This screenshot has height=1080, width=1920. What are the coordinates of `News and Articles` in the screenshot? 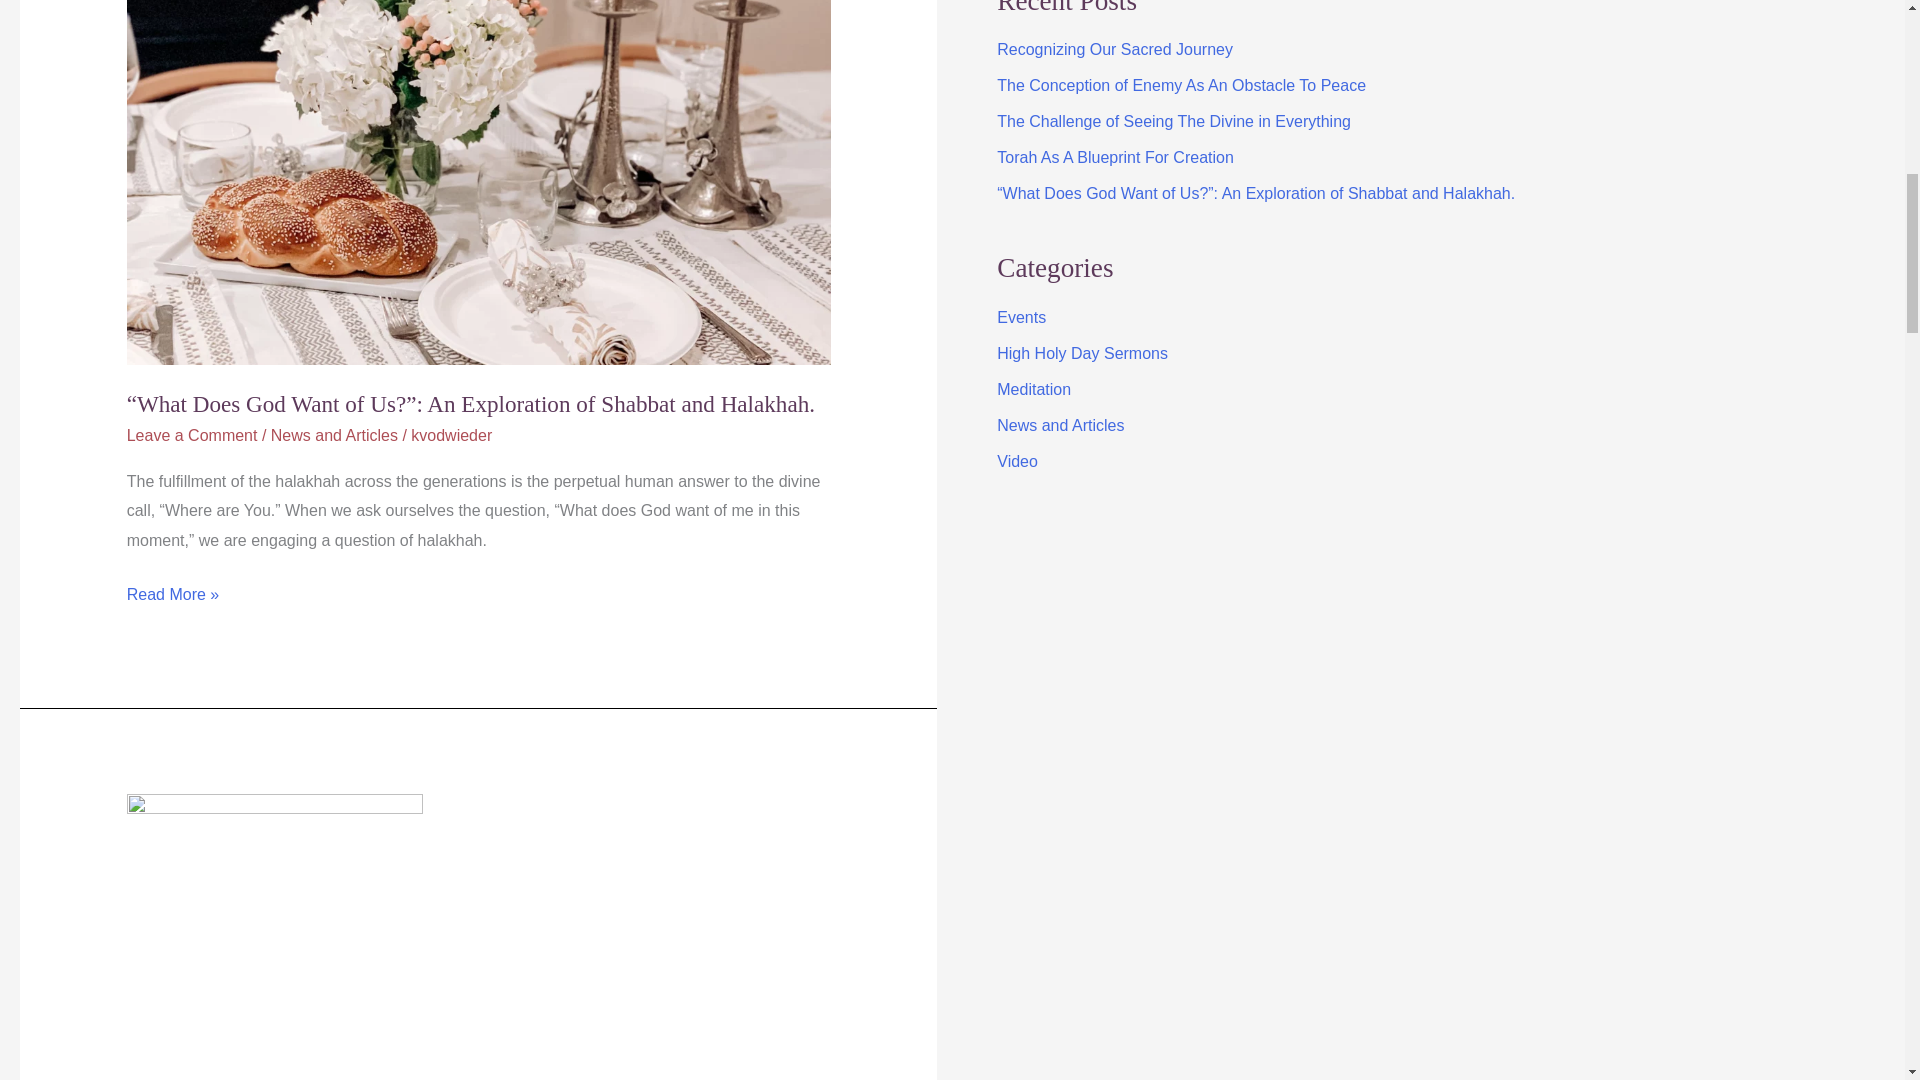 It's located at (334, 434).